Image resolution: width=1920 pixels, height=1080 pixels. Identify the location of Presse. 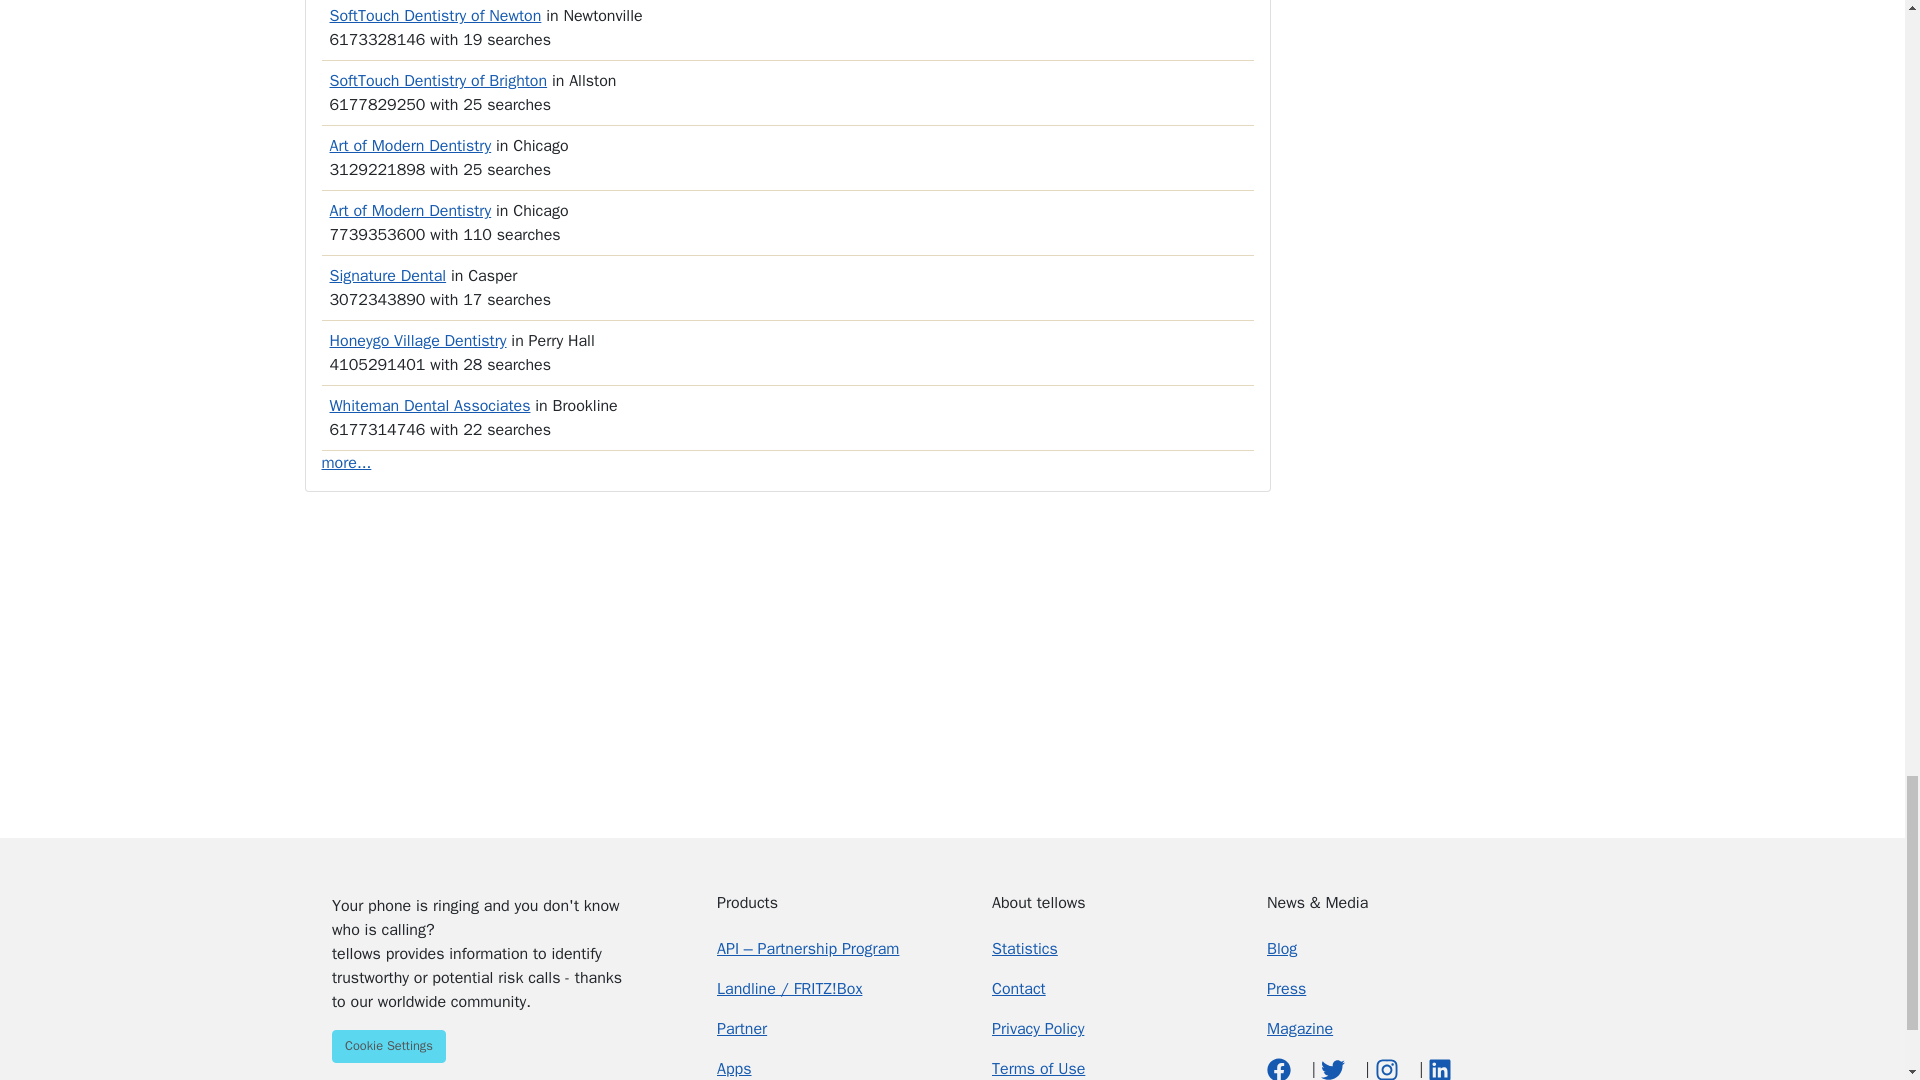
(1286, 988).